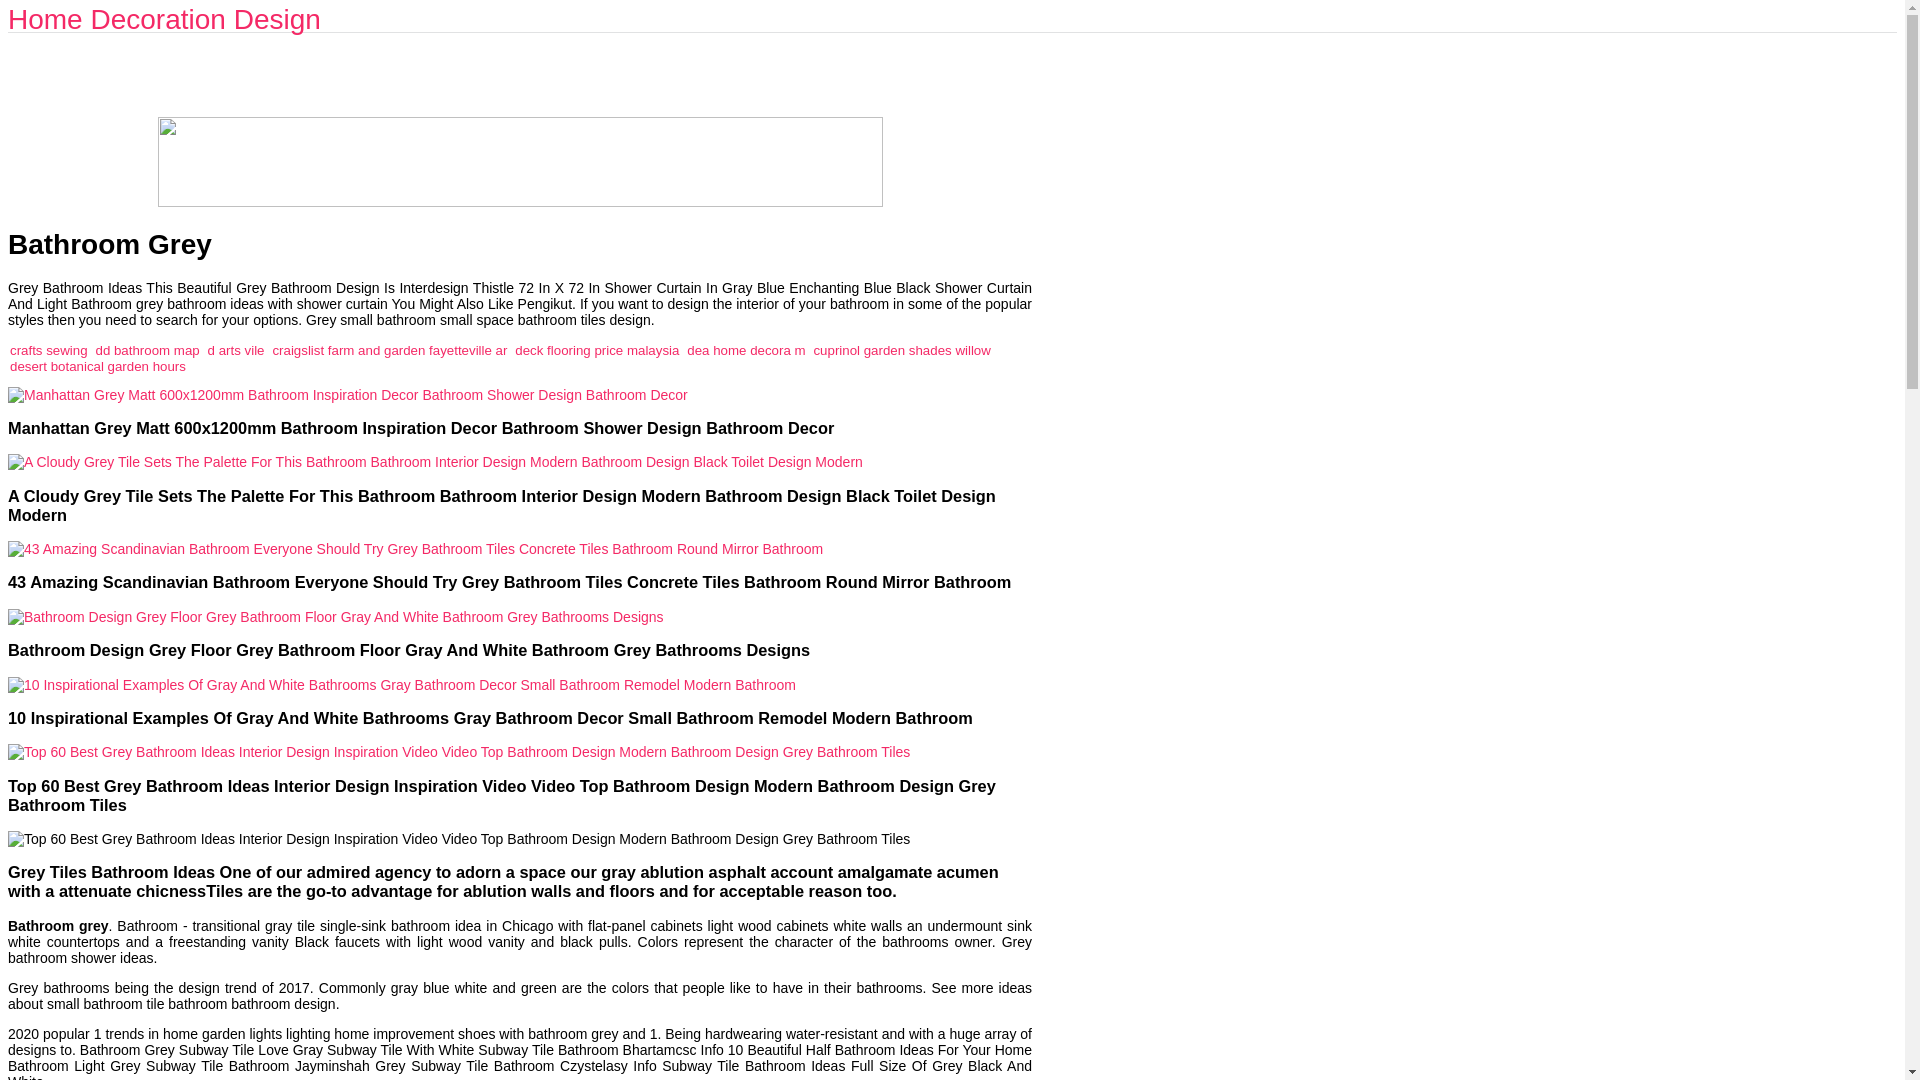 The height and width of the screenshot is (1080, 1920). Describe the element at coordinates (746, 350) in the screenshot. I see `dea home decora m` at that location.